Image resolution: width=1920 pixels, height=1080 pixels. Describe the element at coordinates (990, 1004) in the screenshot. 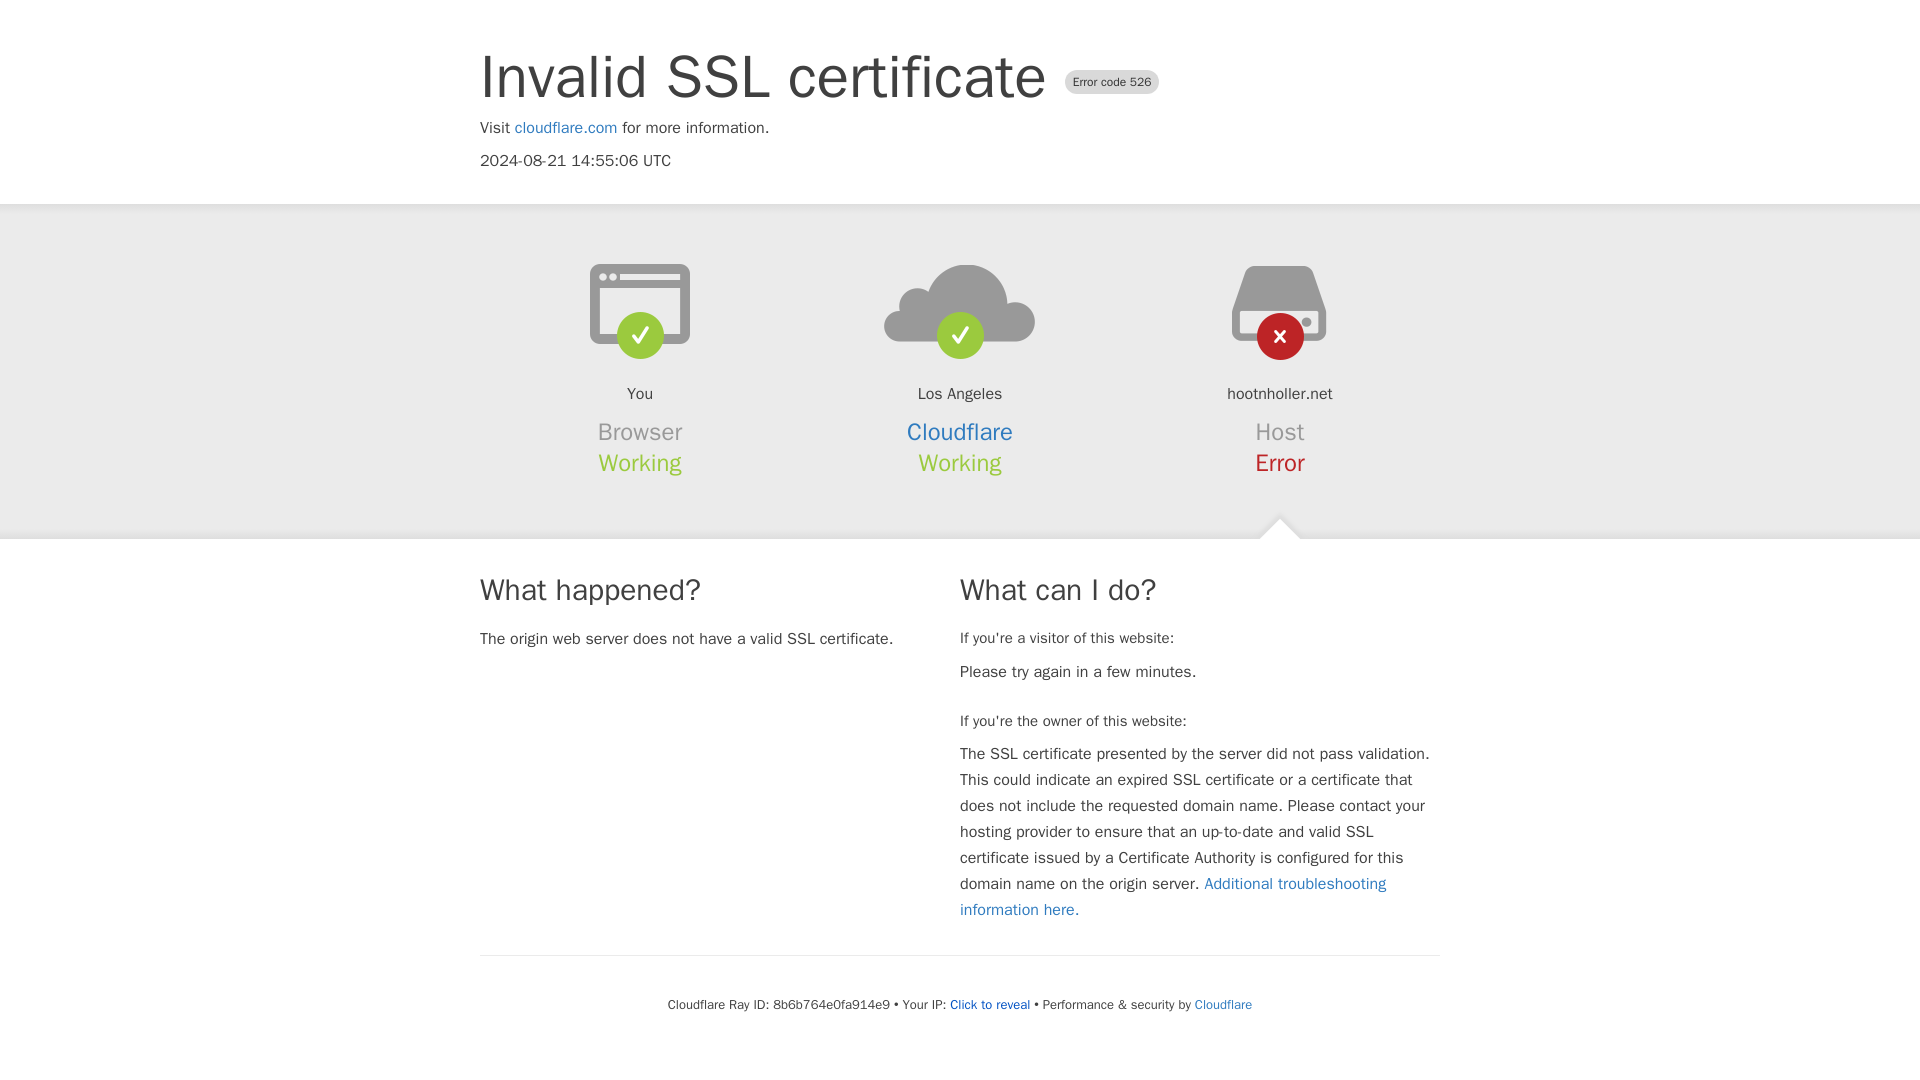

I see `Click to reveal` at that location.